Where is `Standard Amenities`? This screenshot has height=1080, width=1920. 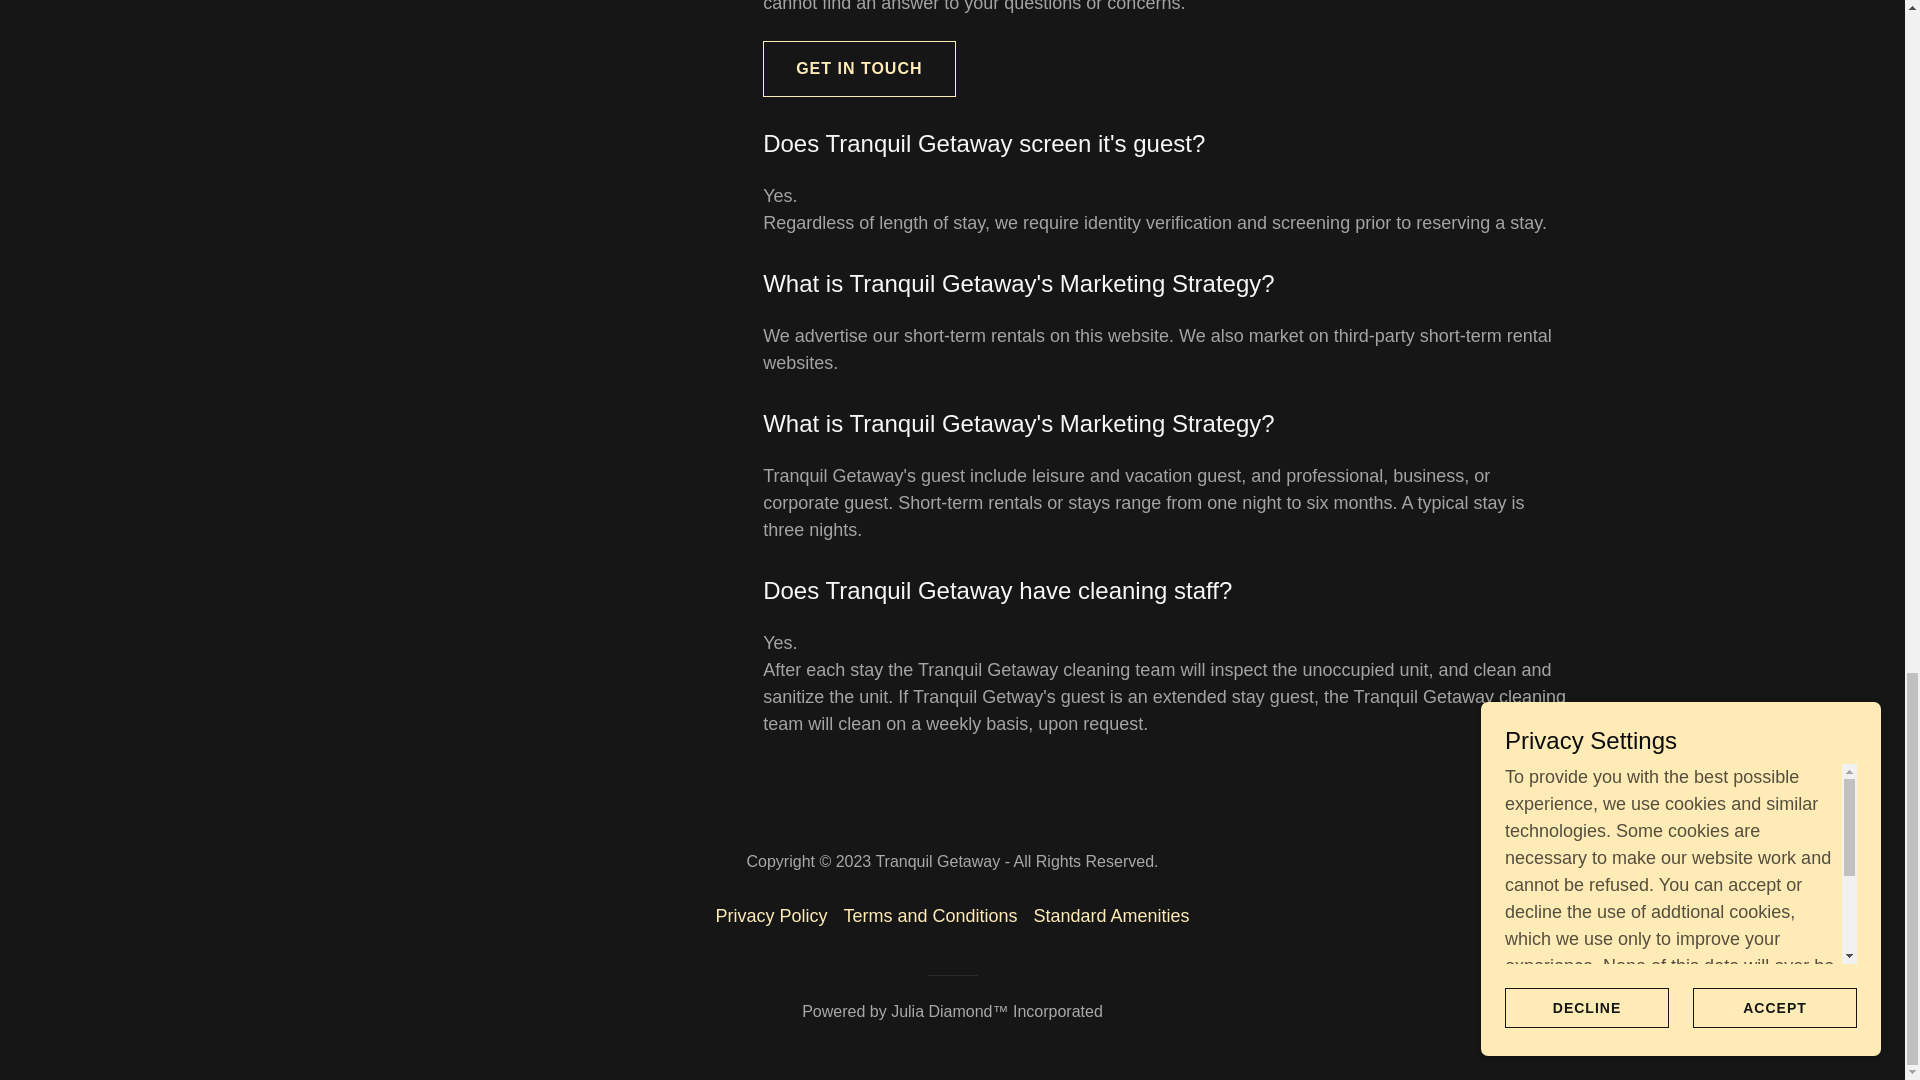
Standard Amenities is located at coordinates (1112, 916).